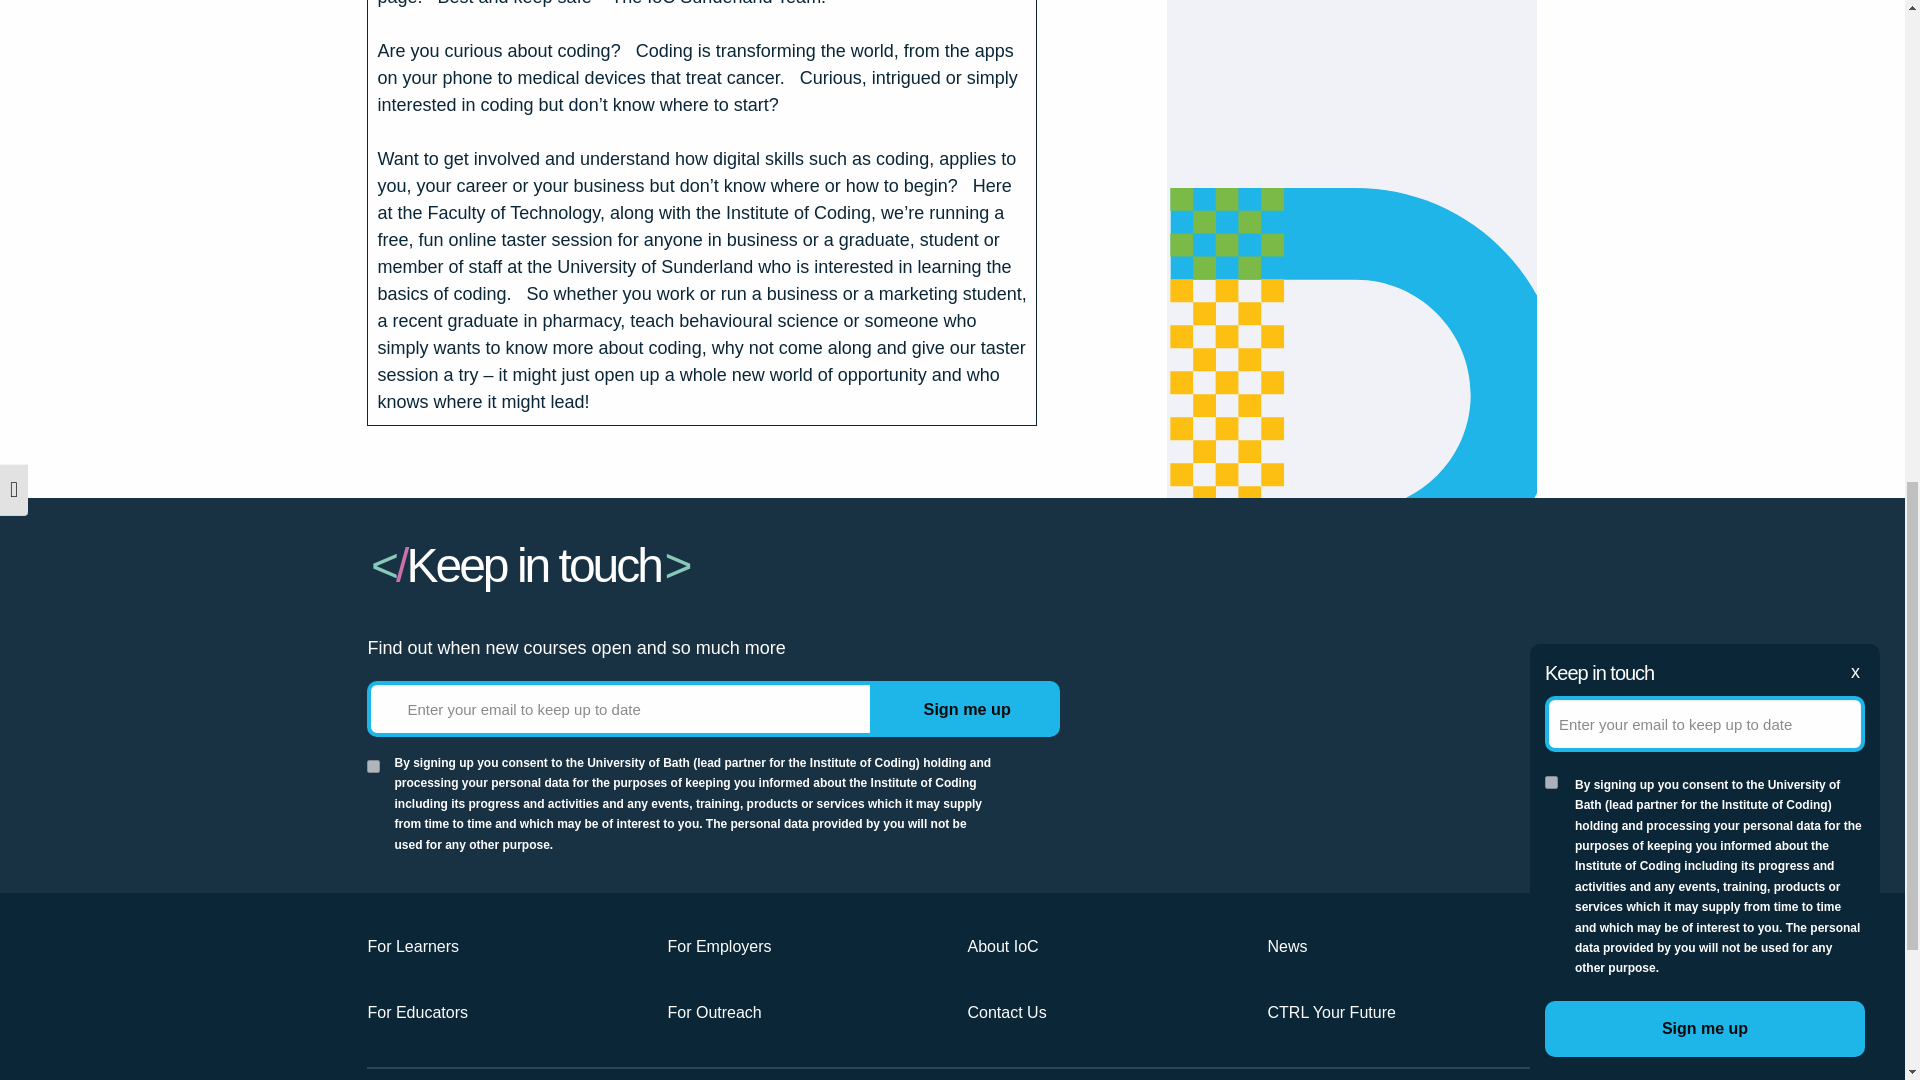 This screenshot has width=1920, height=1080. I want to click on Sign me up, so click(966, 708).